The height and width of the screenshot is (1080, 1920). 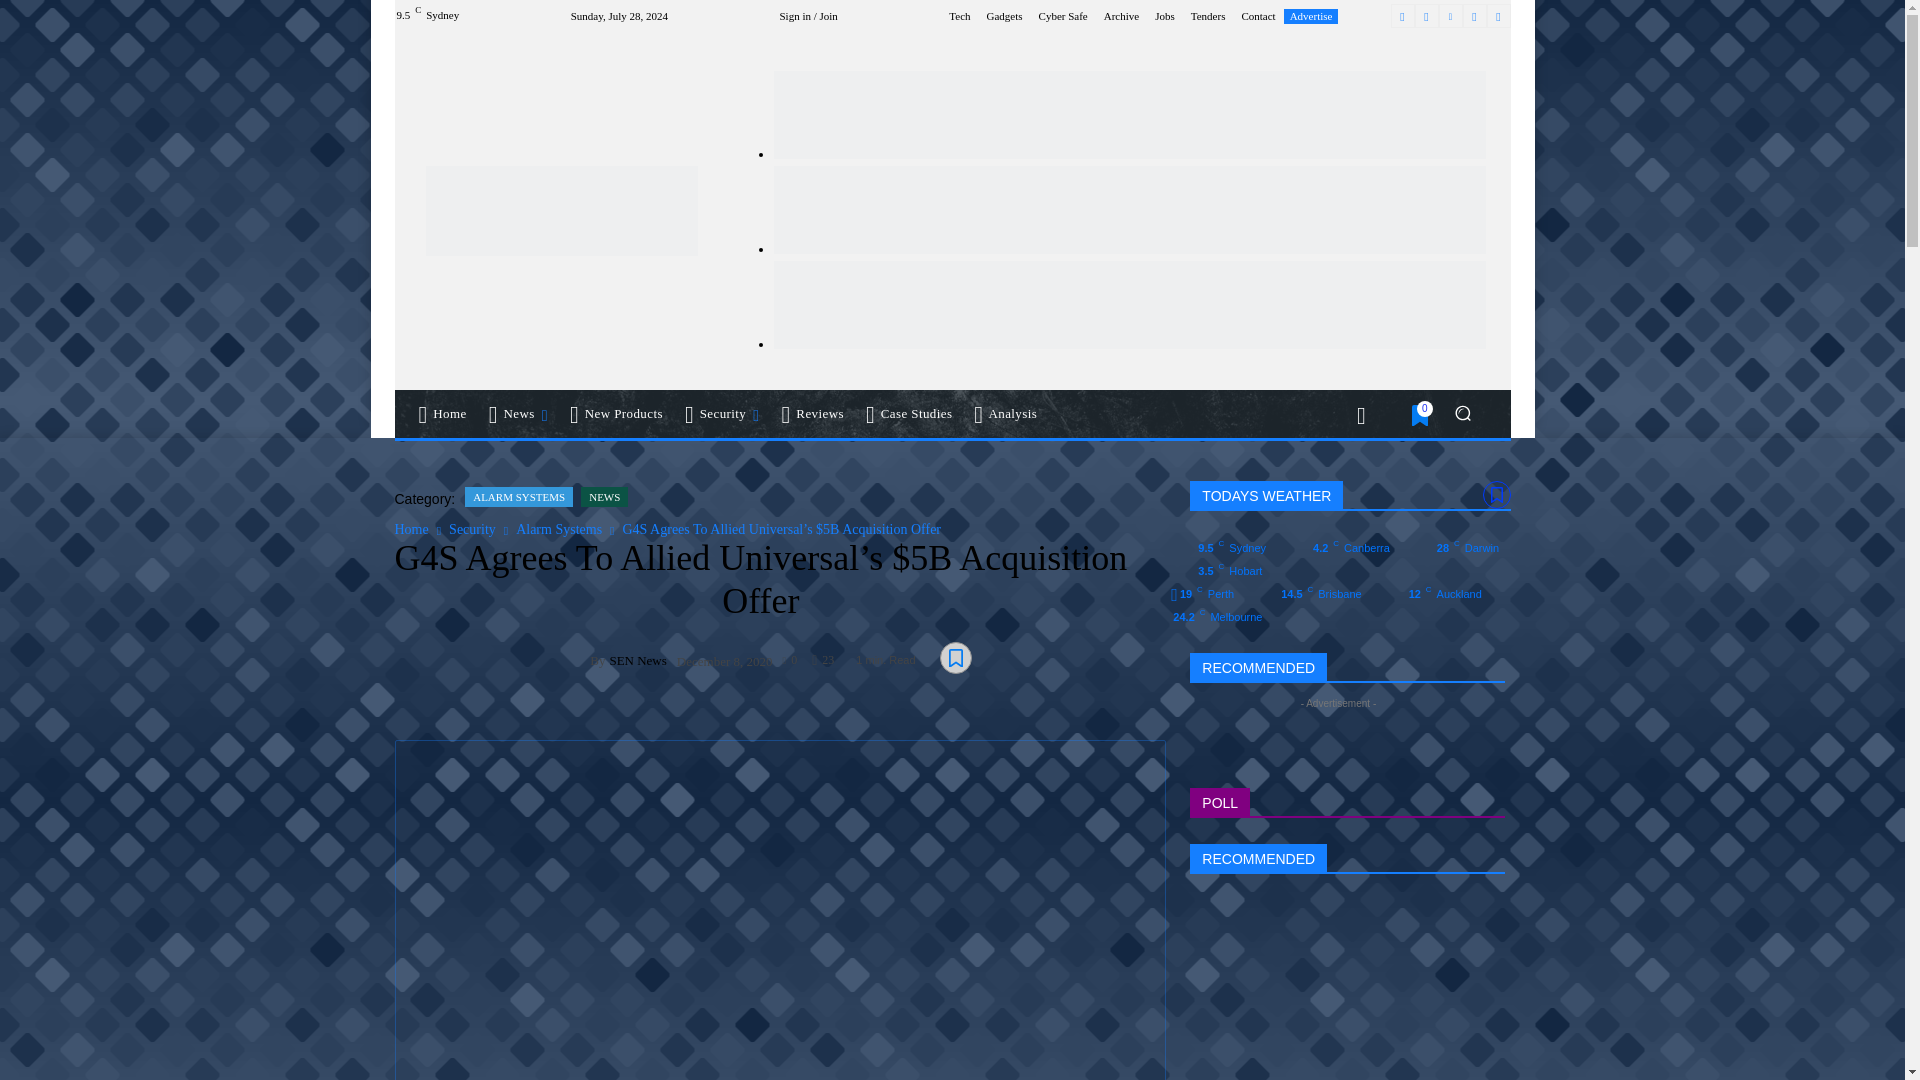 What do you see at coordinates (958, 14) in the screenshot?
I see `Tech` at bounding box center [958, 14].